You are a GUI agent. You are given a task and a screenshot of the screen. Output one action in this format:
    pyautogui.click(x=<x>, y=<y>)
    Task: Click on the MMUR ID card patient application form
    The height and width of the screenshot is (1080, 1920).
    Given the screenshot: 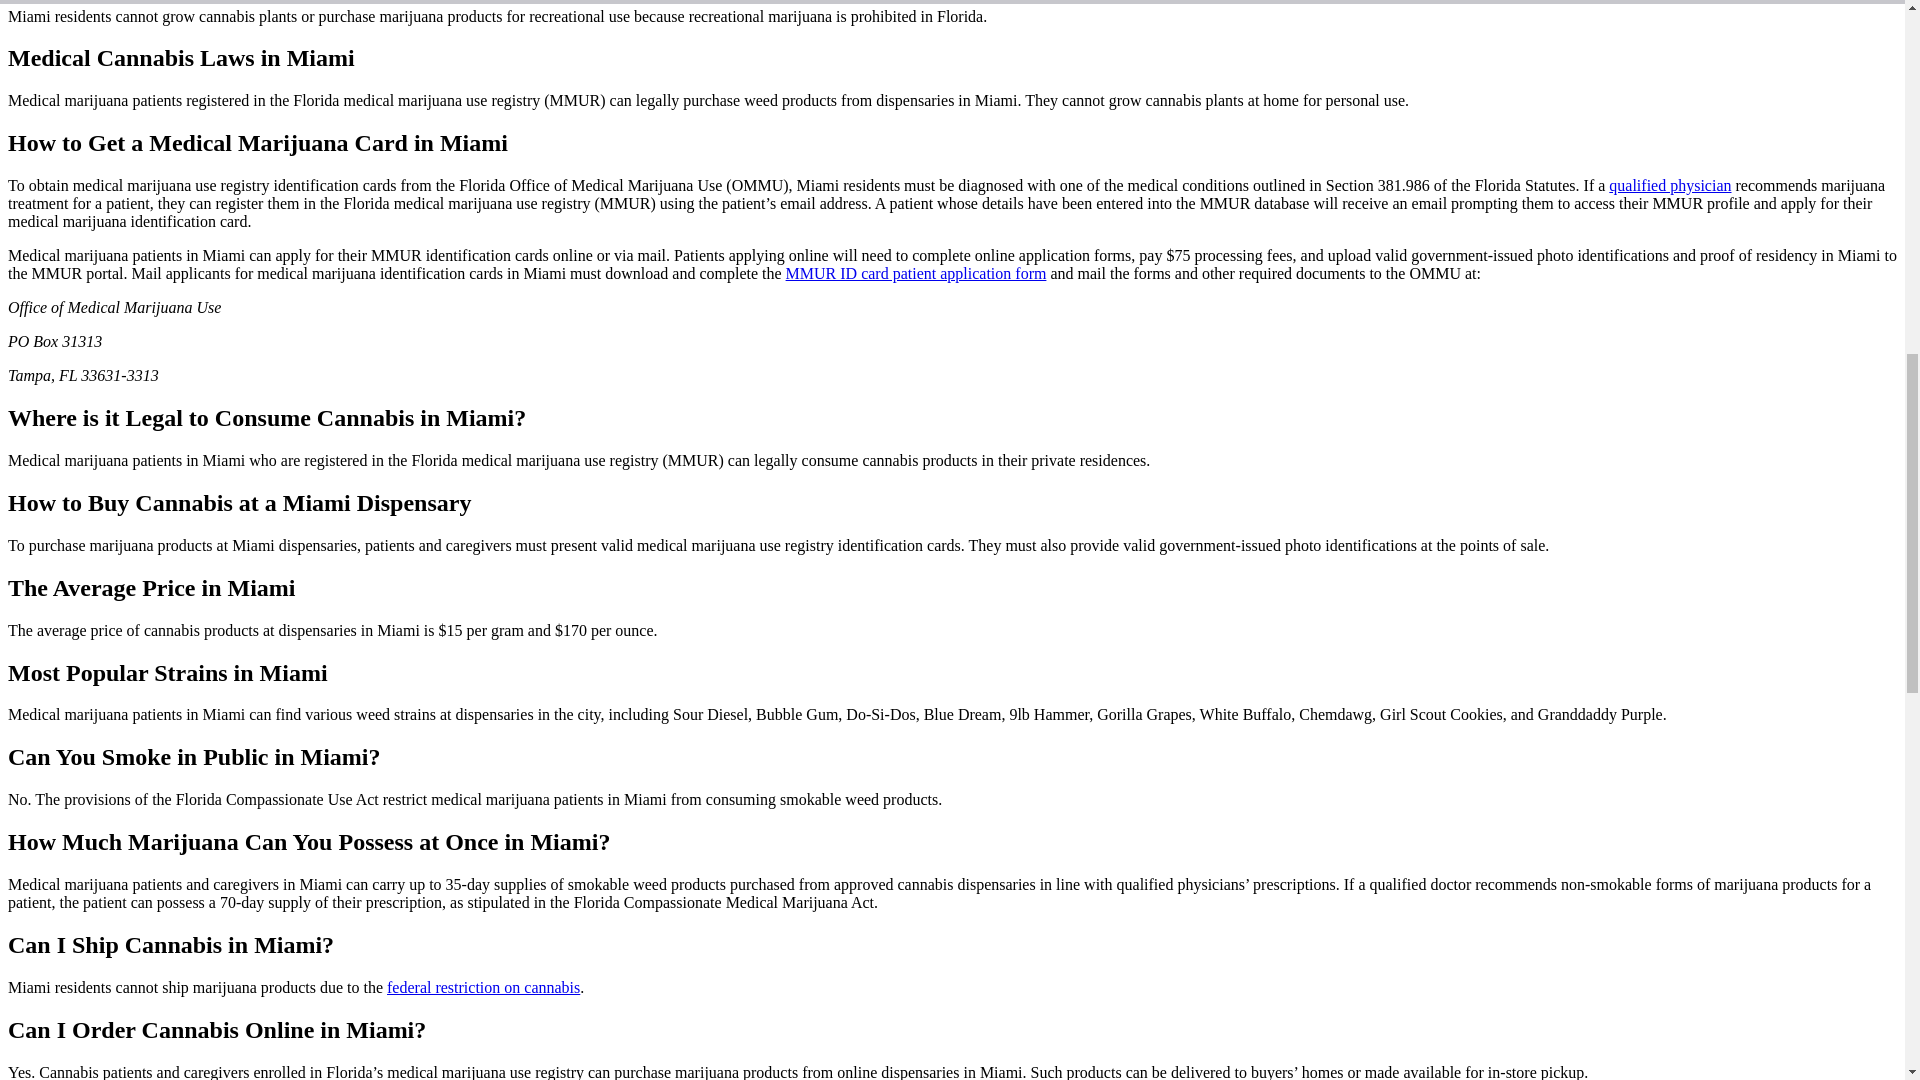 What is the action you would take?
    pyautogui.click(x=916, y=272)
    